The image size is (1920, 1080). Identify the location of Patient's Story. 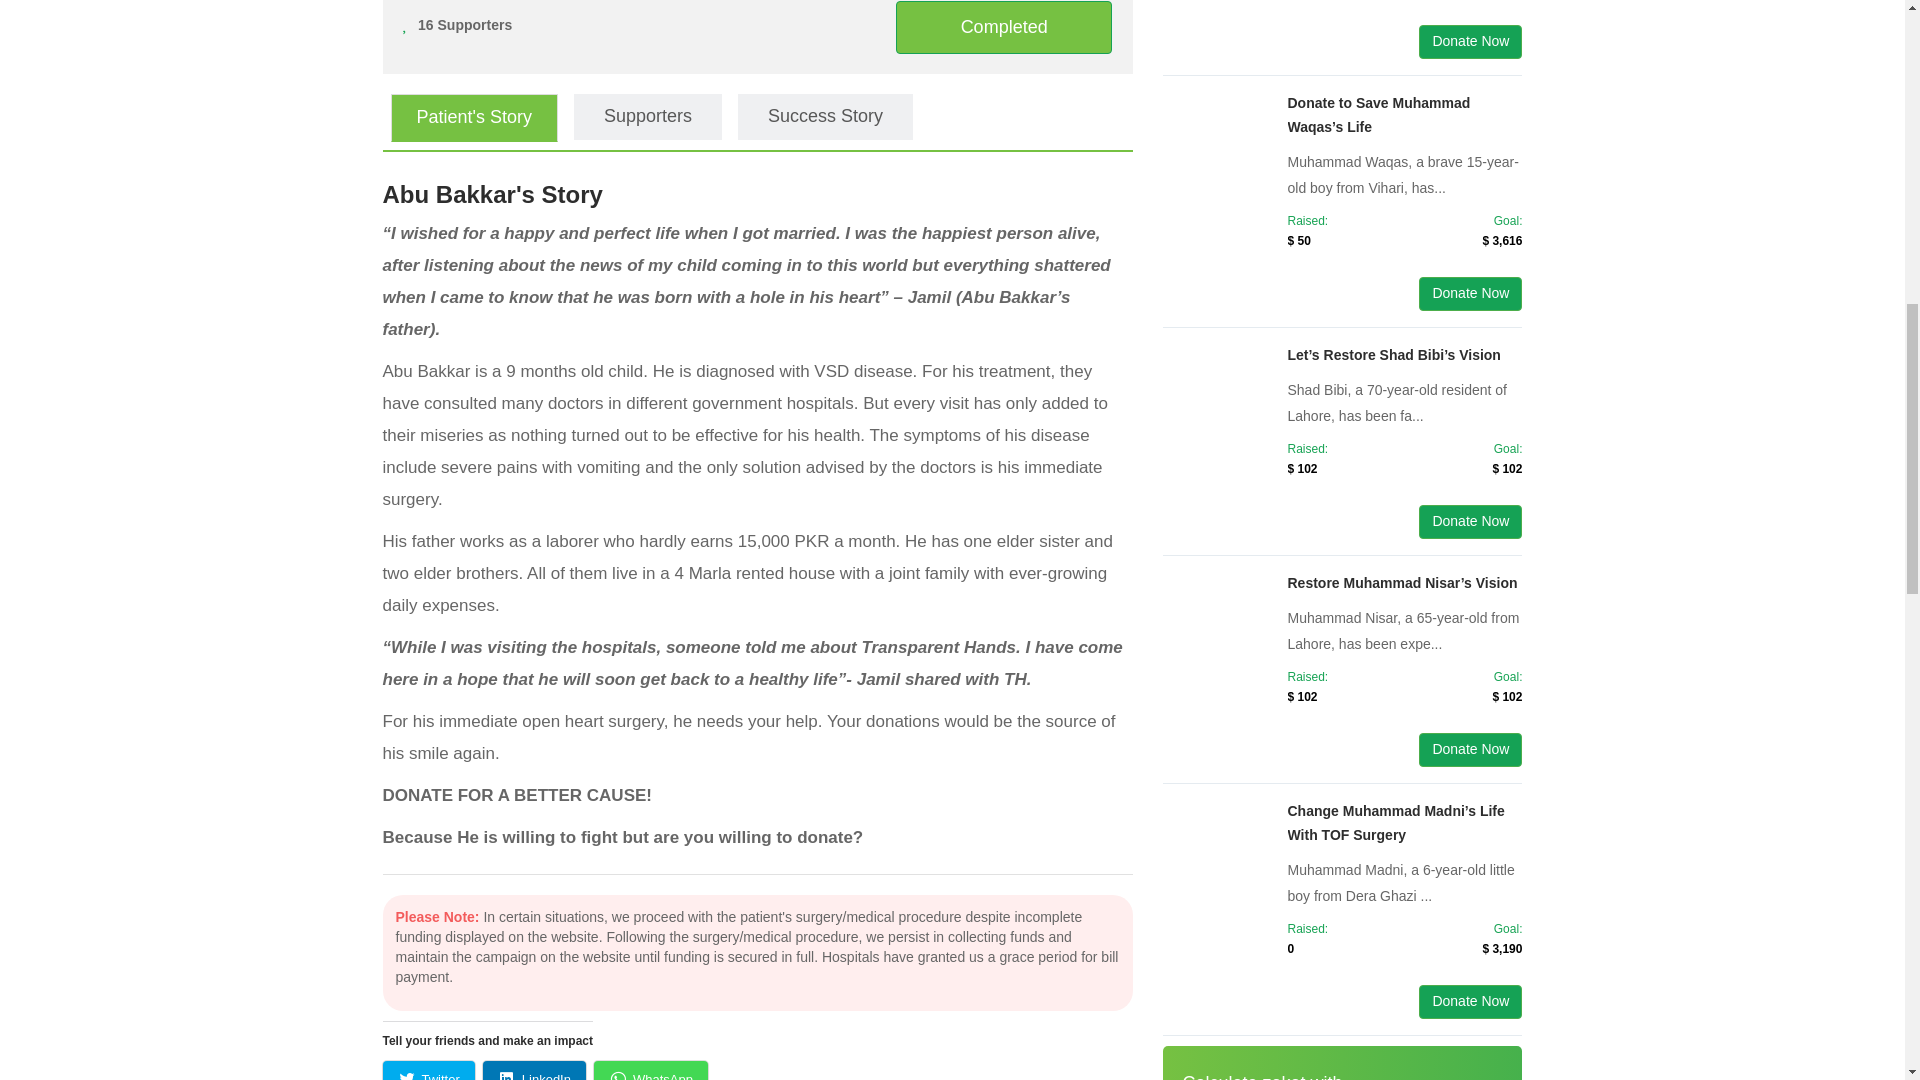
(474, 117).